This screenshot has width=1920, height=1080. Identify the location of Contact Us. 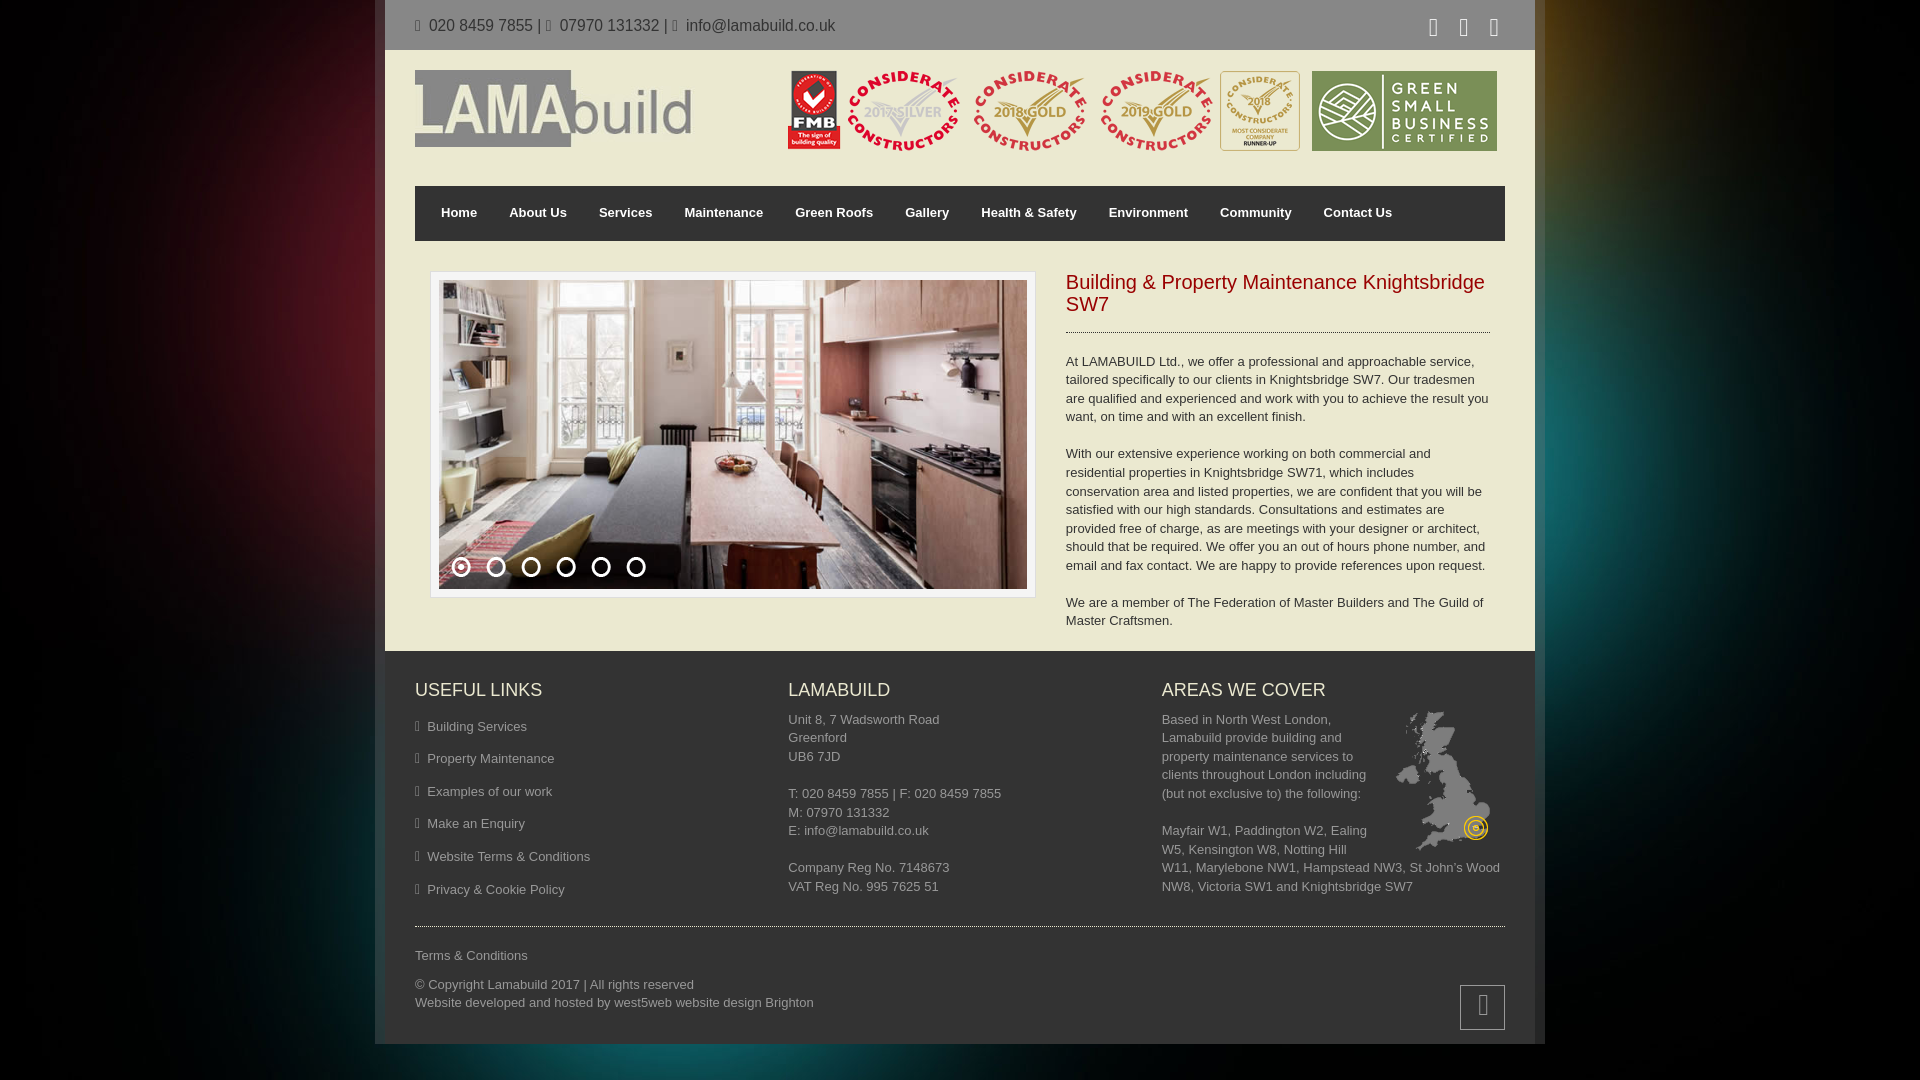
(1358, 213).